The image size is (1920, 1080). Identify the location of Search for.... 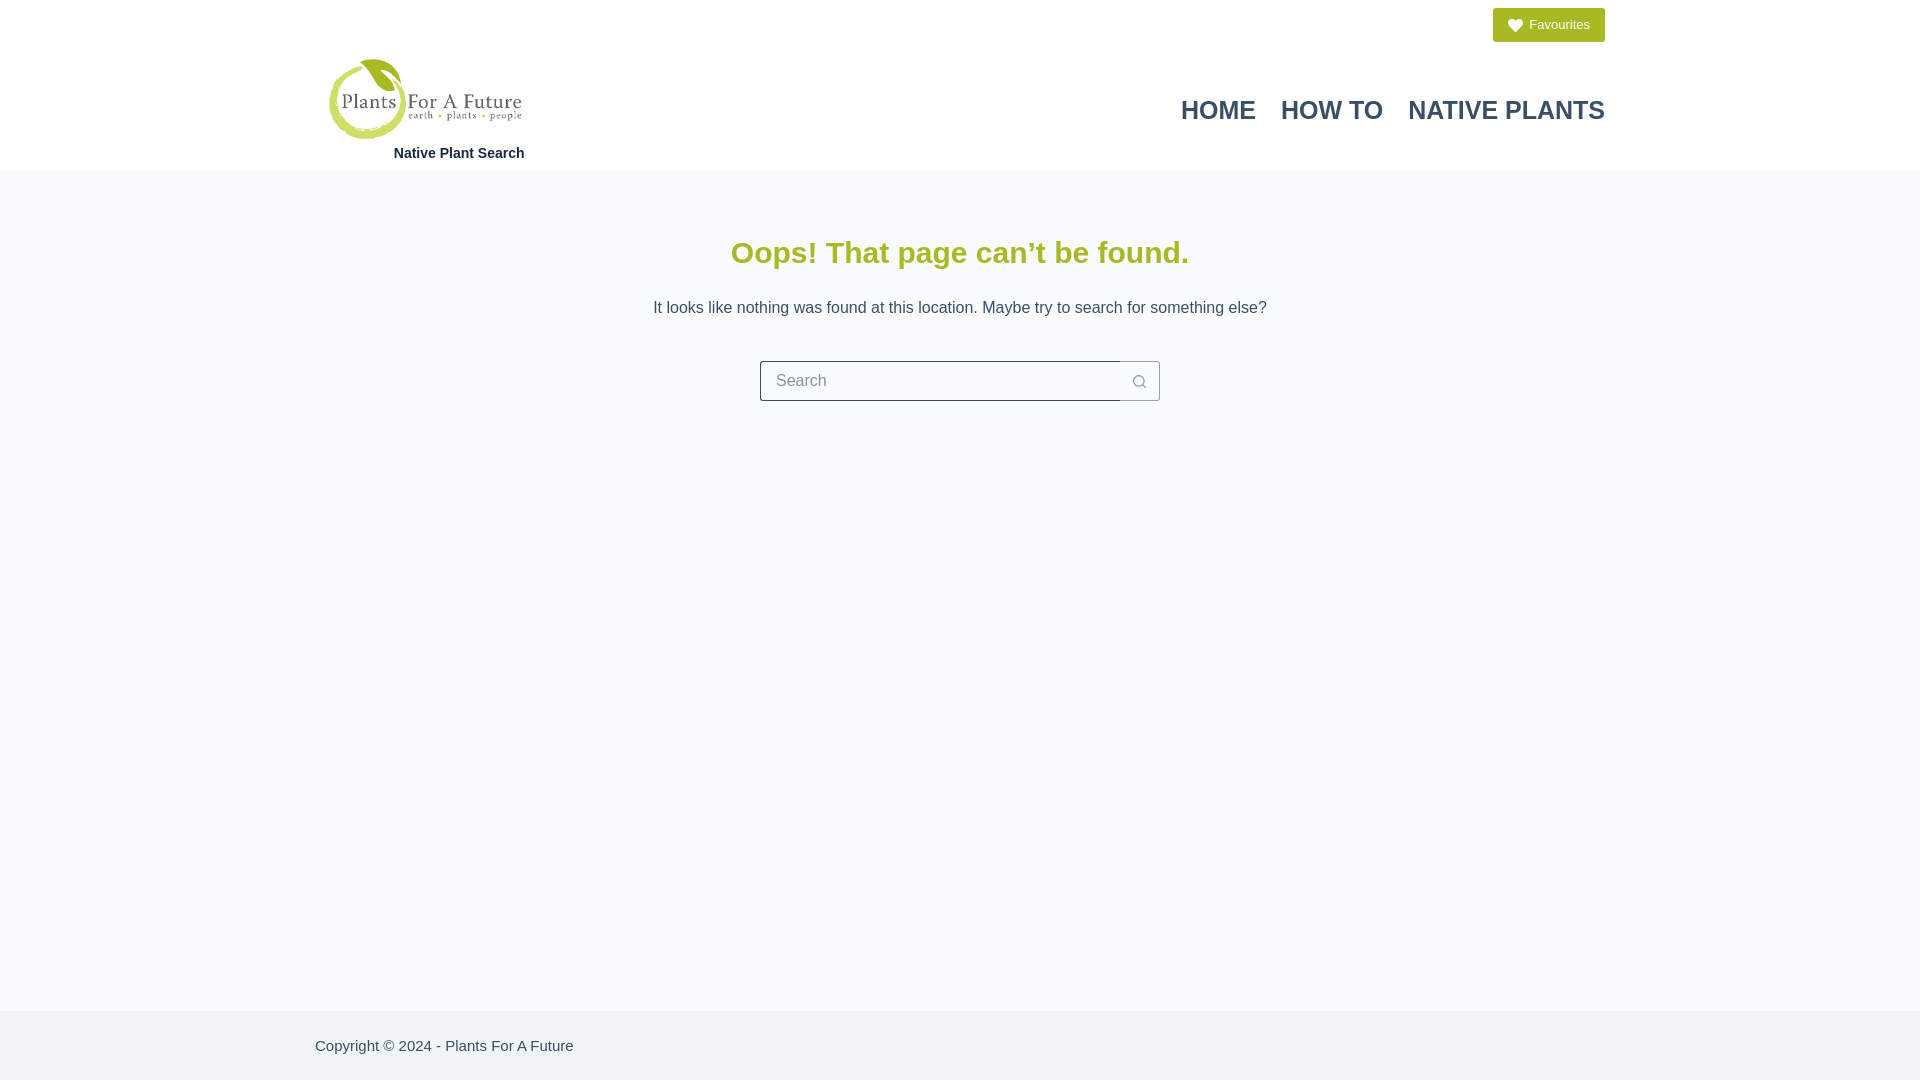
(940, 380).